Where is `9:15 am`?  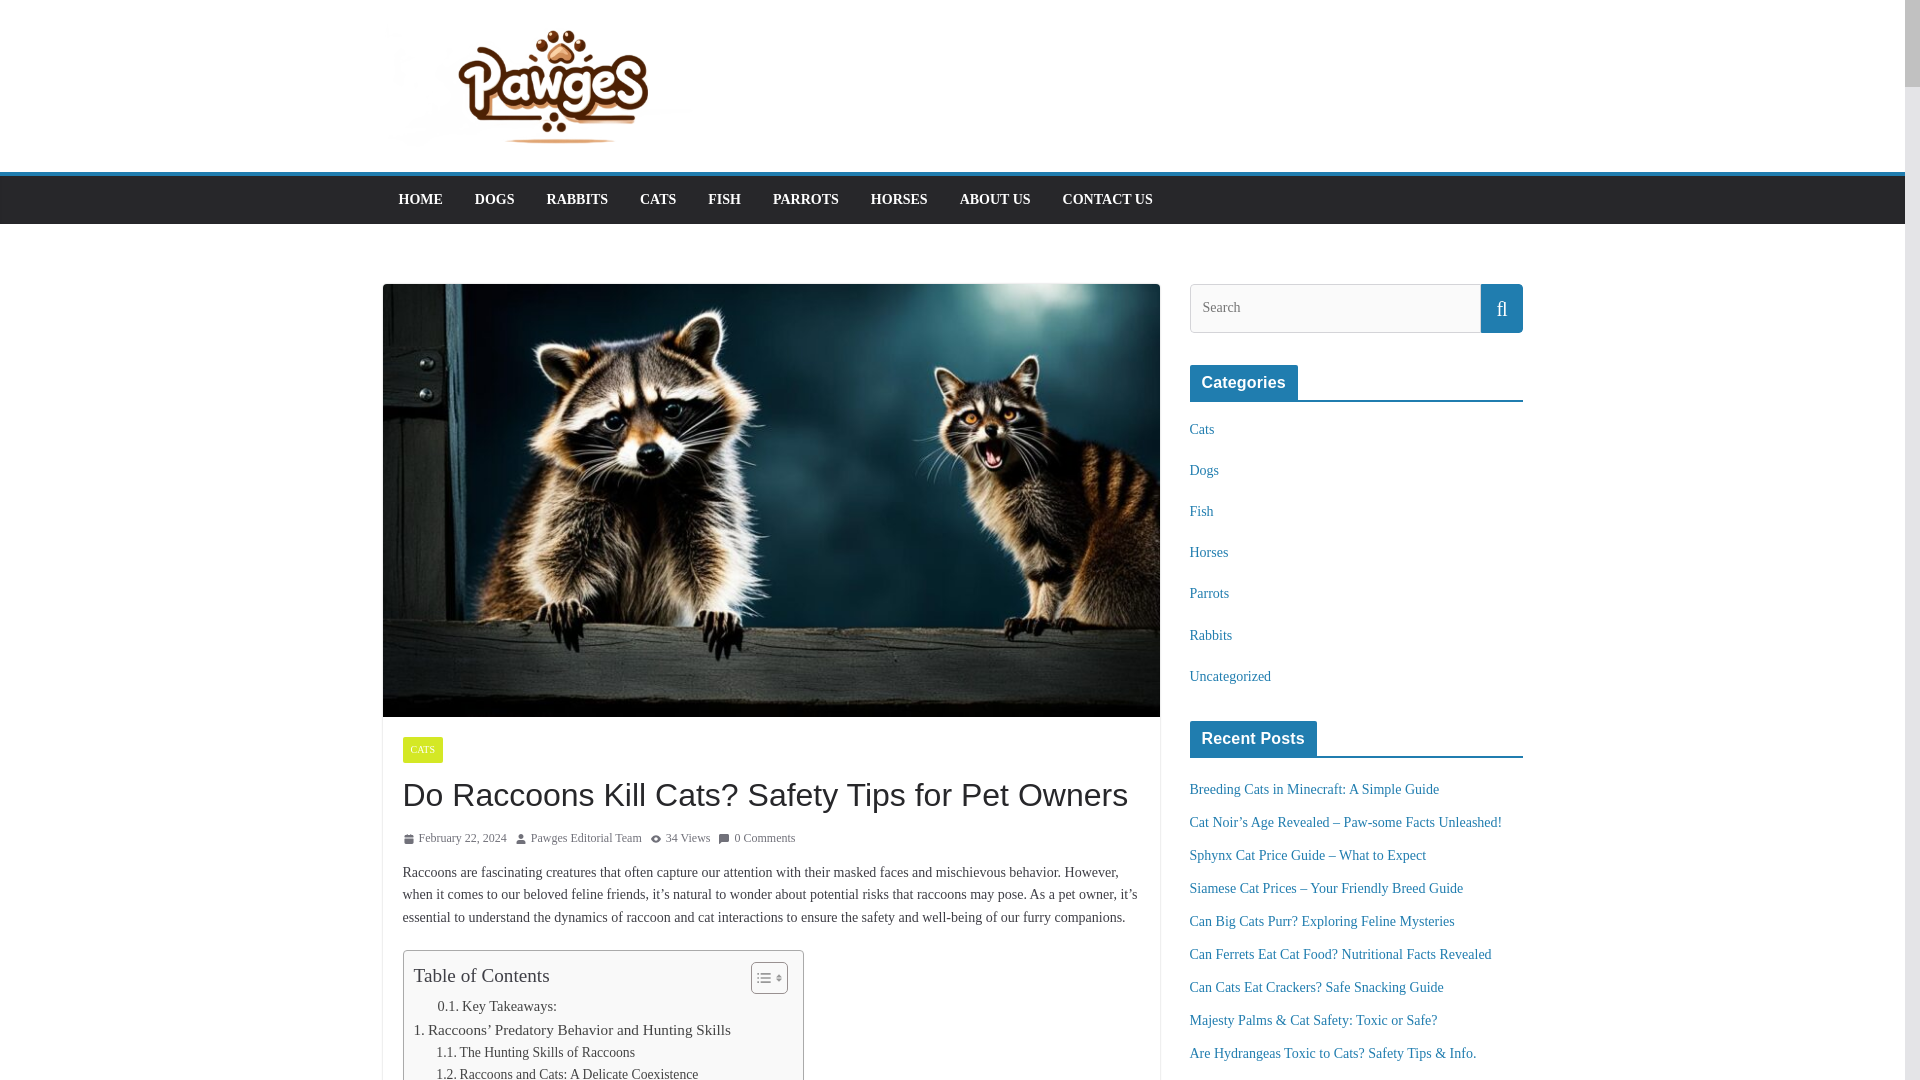 9:15 am is located at coordinates (454, 838).